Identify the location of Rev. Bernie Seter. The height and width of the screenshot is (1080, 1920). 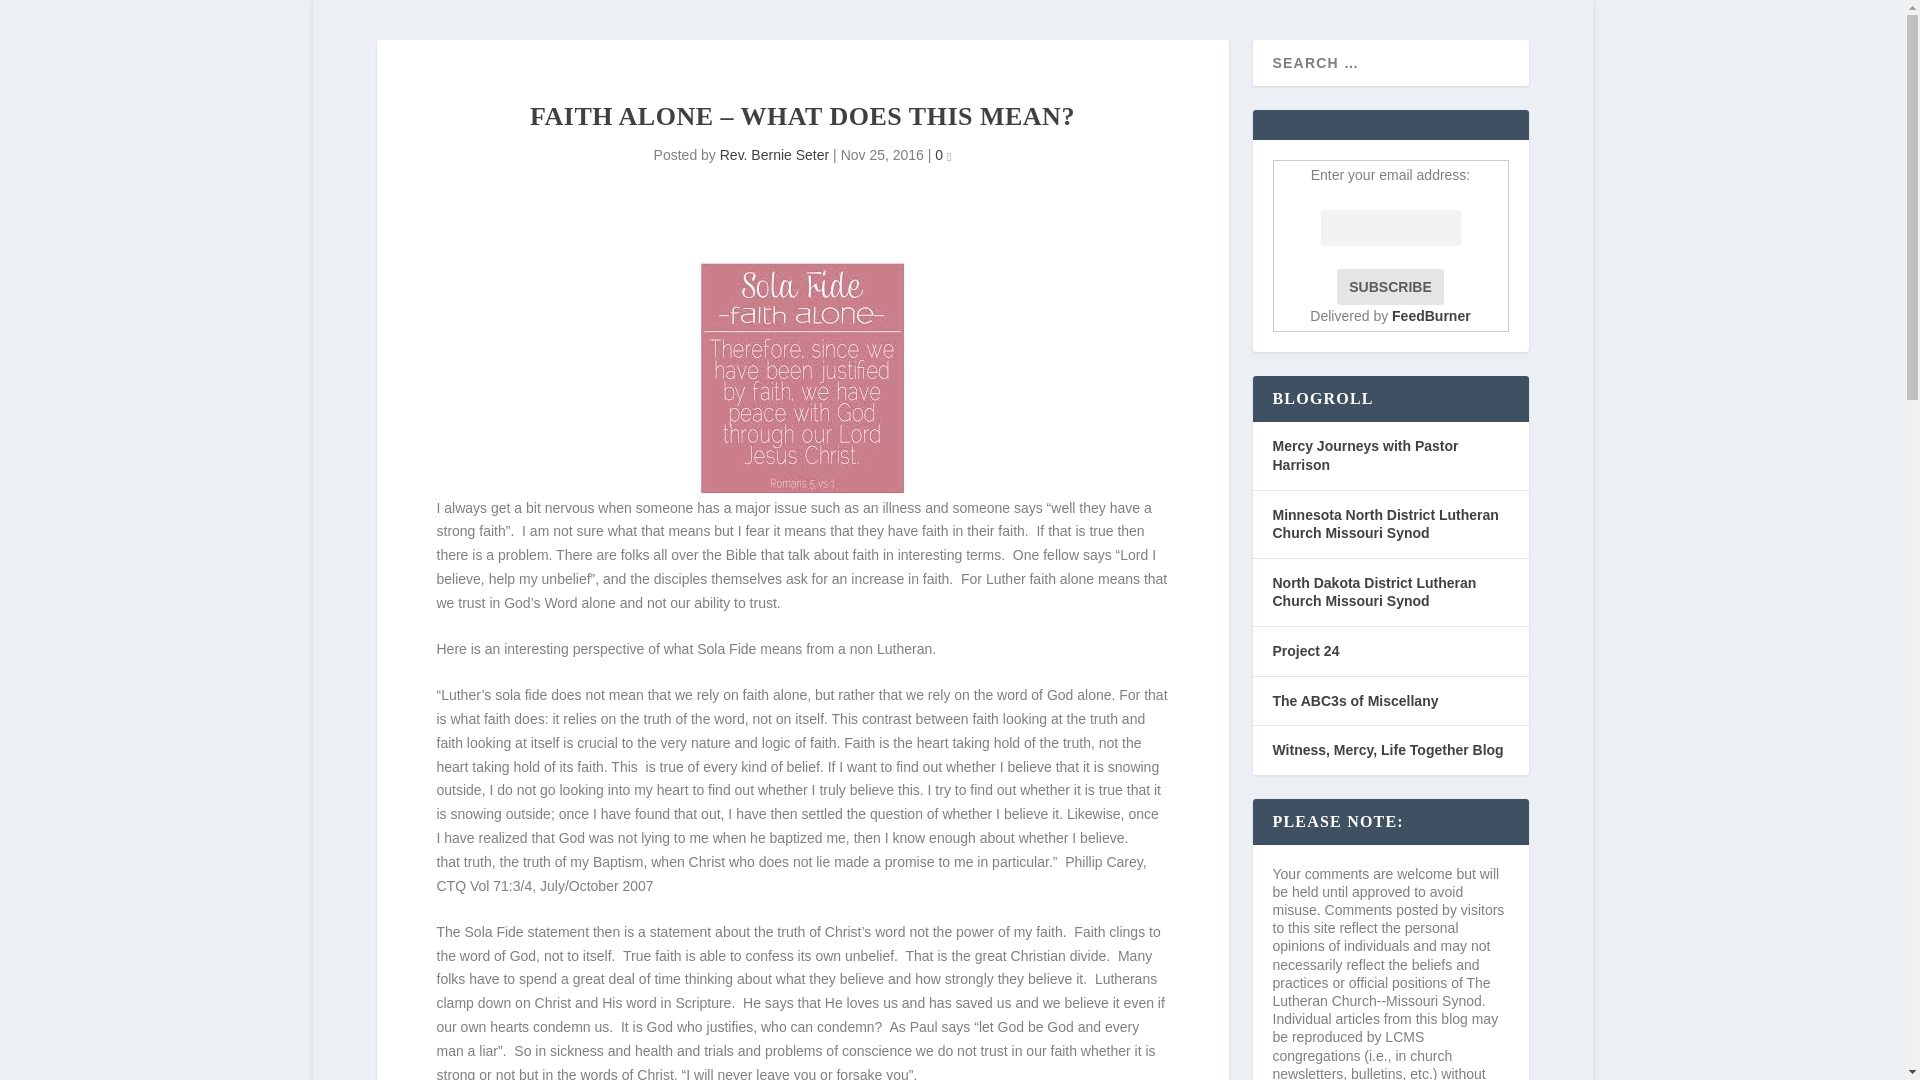
(774, 154).